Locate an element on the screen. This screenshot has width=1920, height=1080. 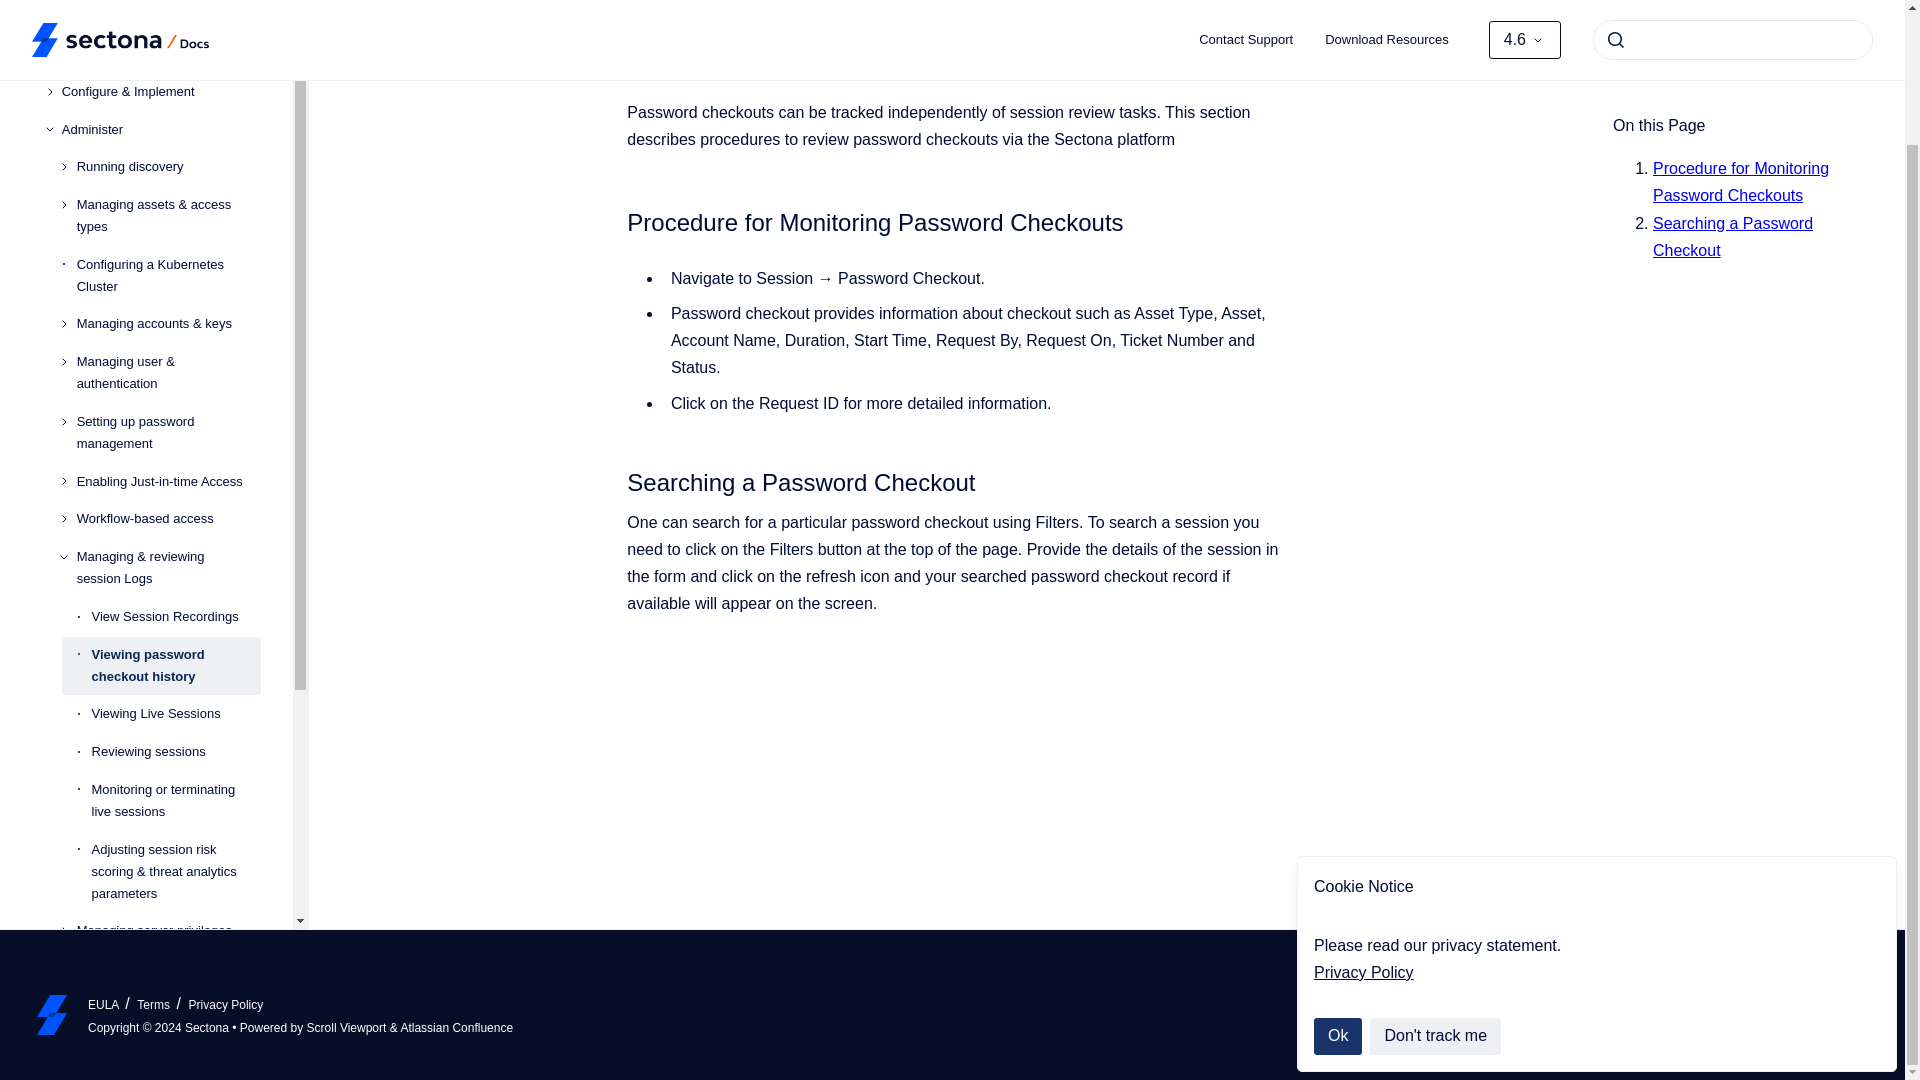
Viewing password checkout history is located at coordinates (176, 666).